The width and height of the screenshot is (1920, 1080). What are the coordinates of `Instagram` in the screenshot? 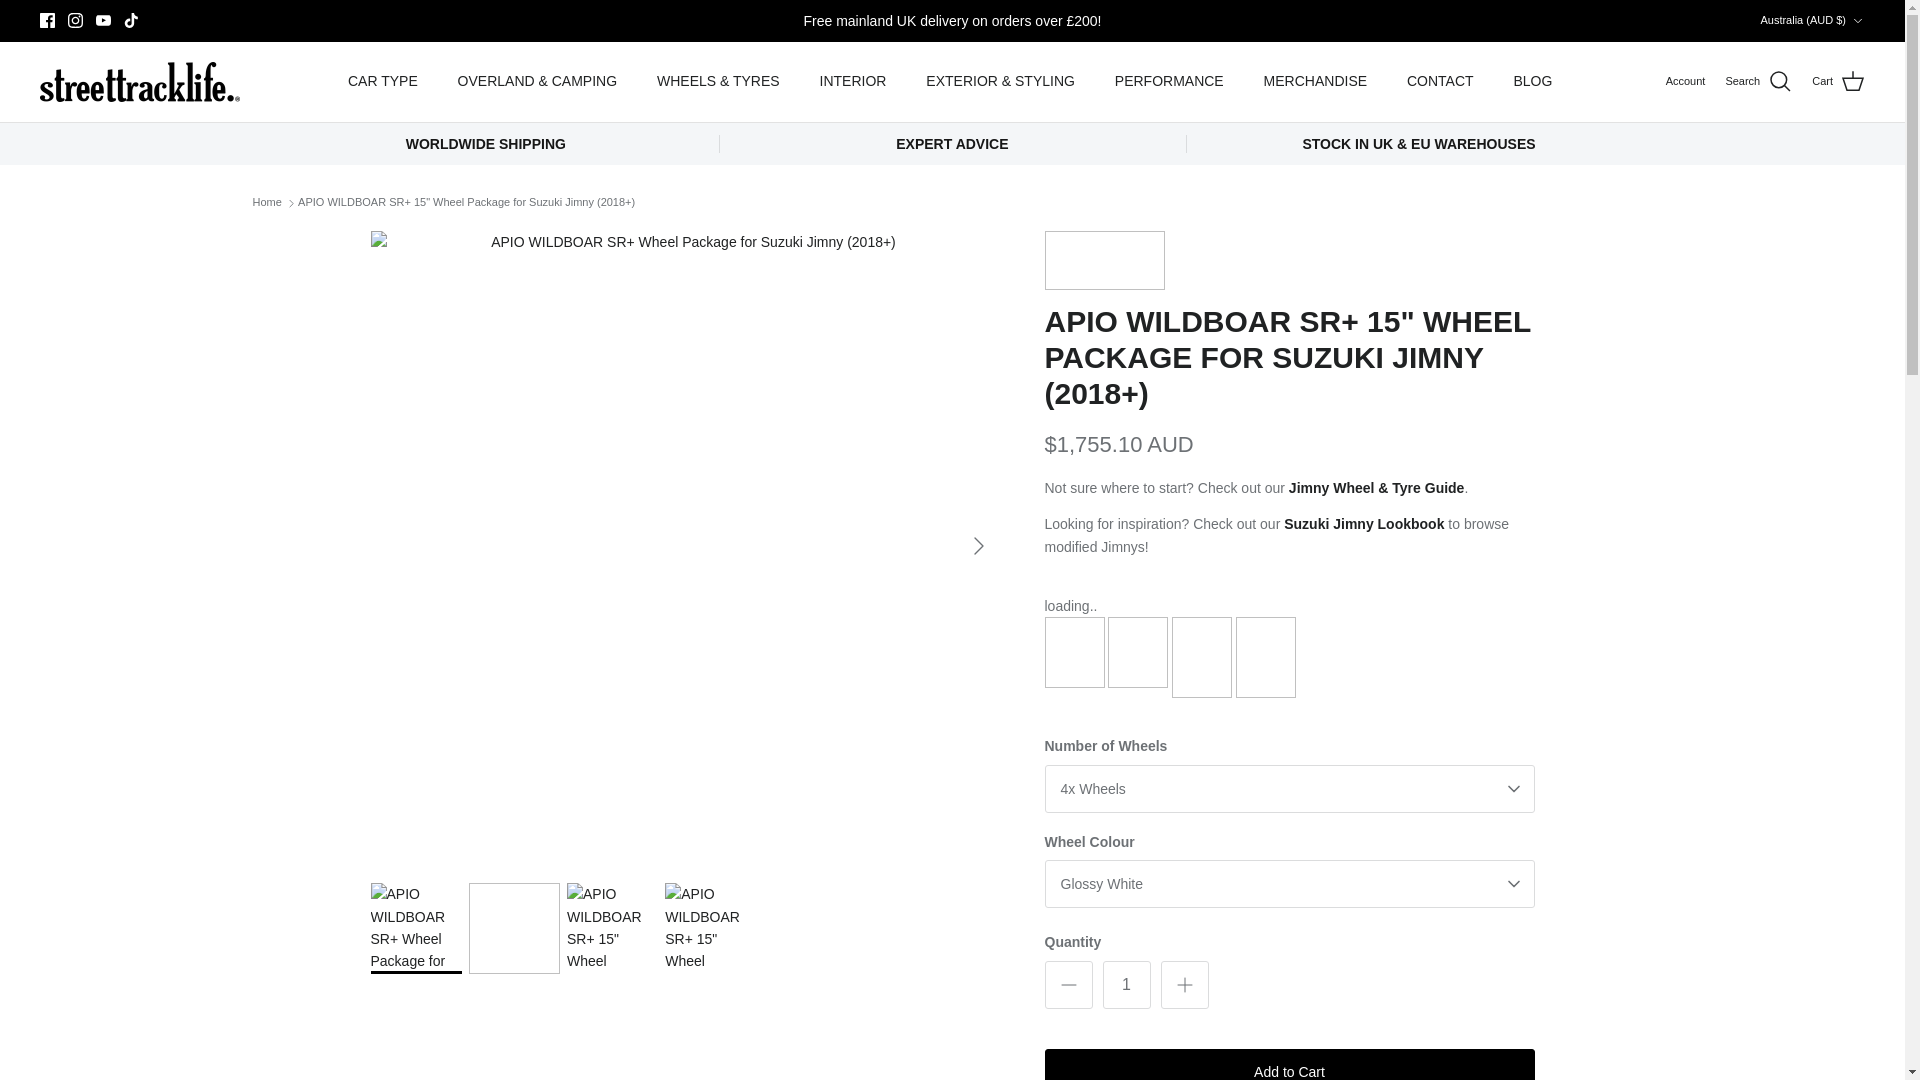 It's located at (74, 20).